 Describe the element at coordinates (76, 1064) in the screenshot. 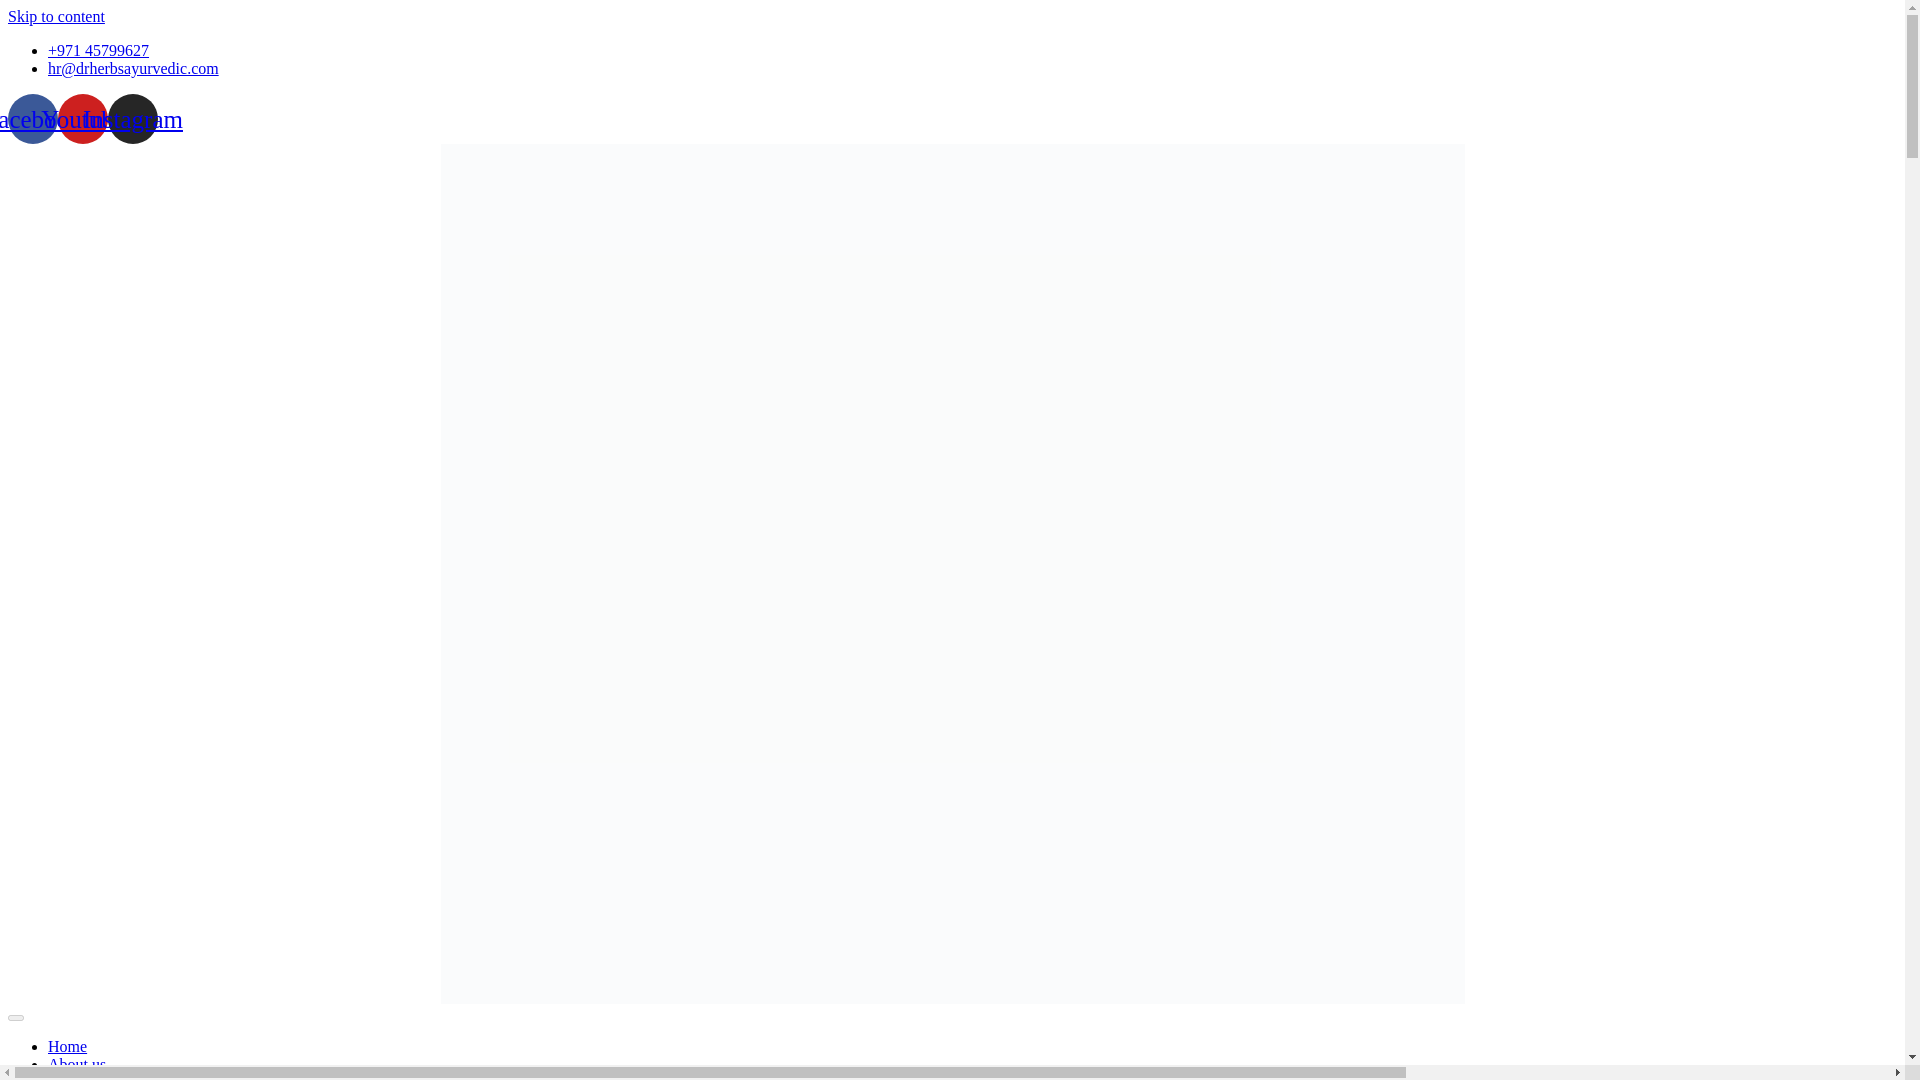

I see `About us` at that location.